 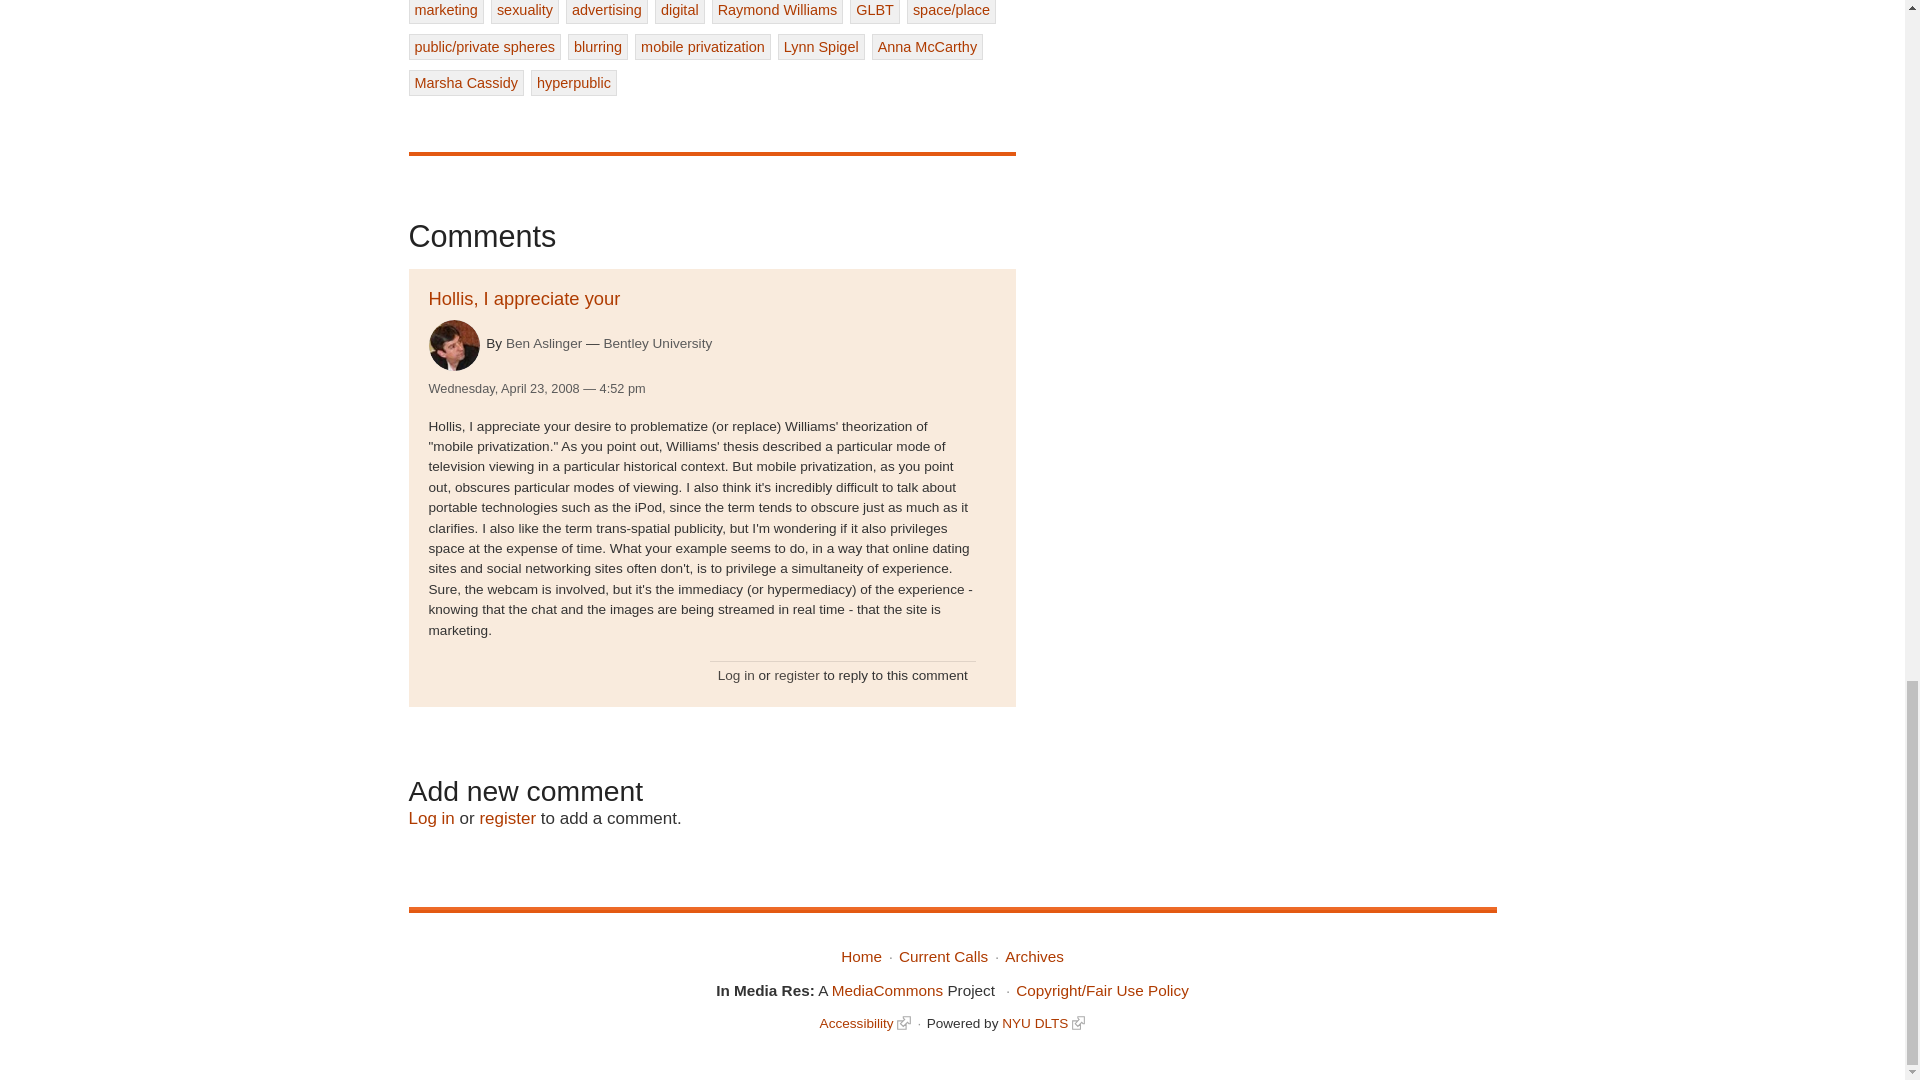 What do you see at coordinates (598, 46) in the screenshot?
I see `blurring` at bounding box center [598, 46].